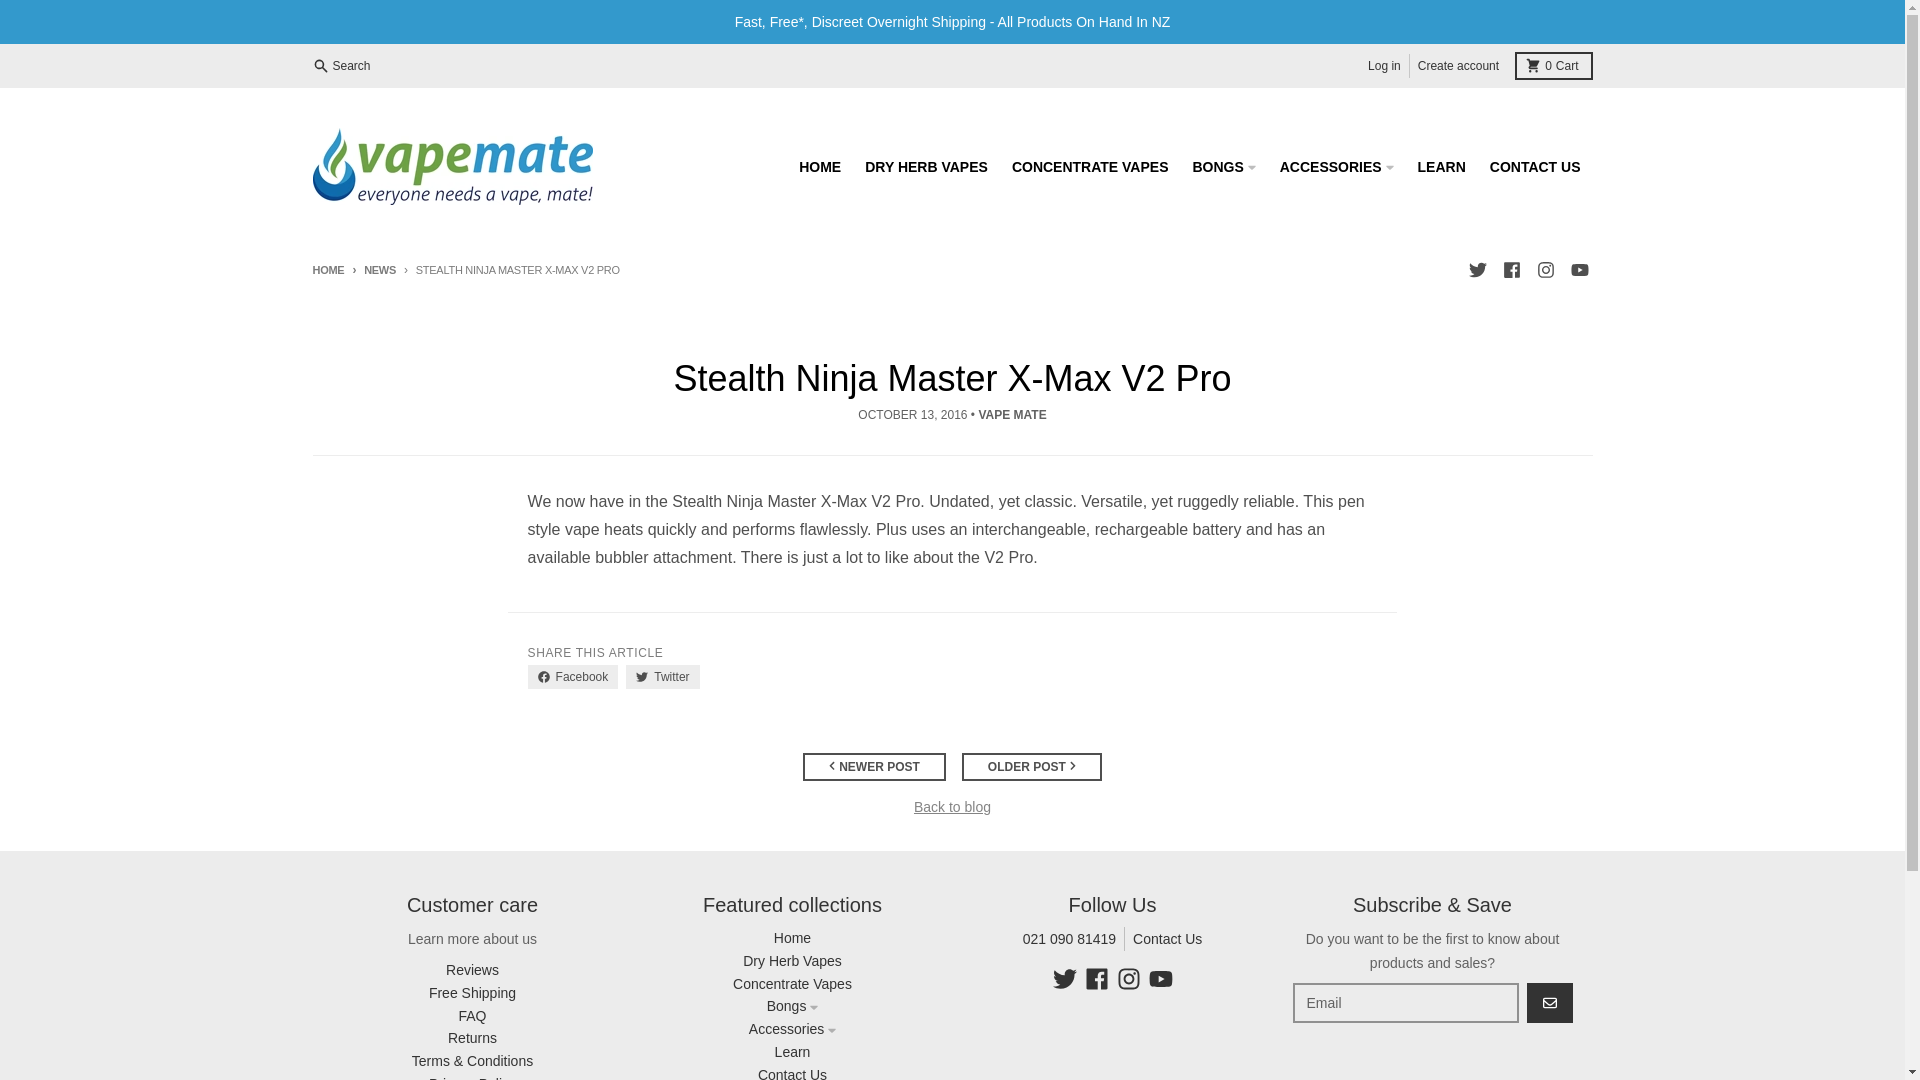 This screenshot has width=1920, height=1080. I want to click on Search, so click(1536, 165).